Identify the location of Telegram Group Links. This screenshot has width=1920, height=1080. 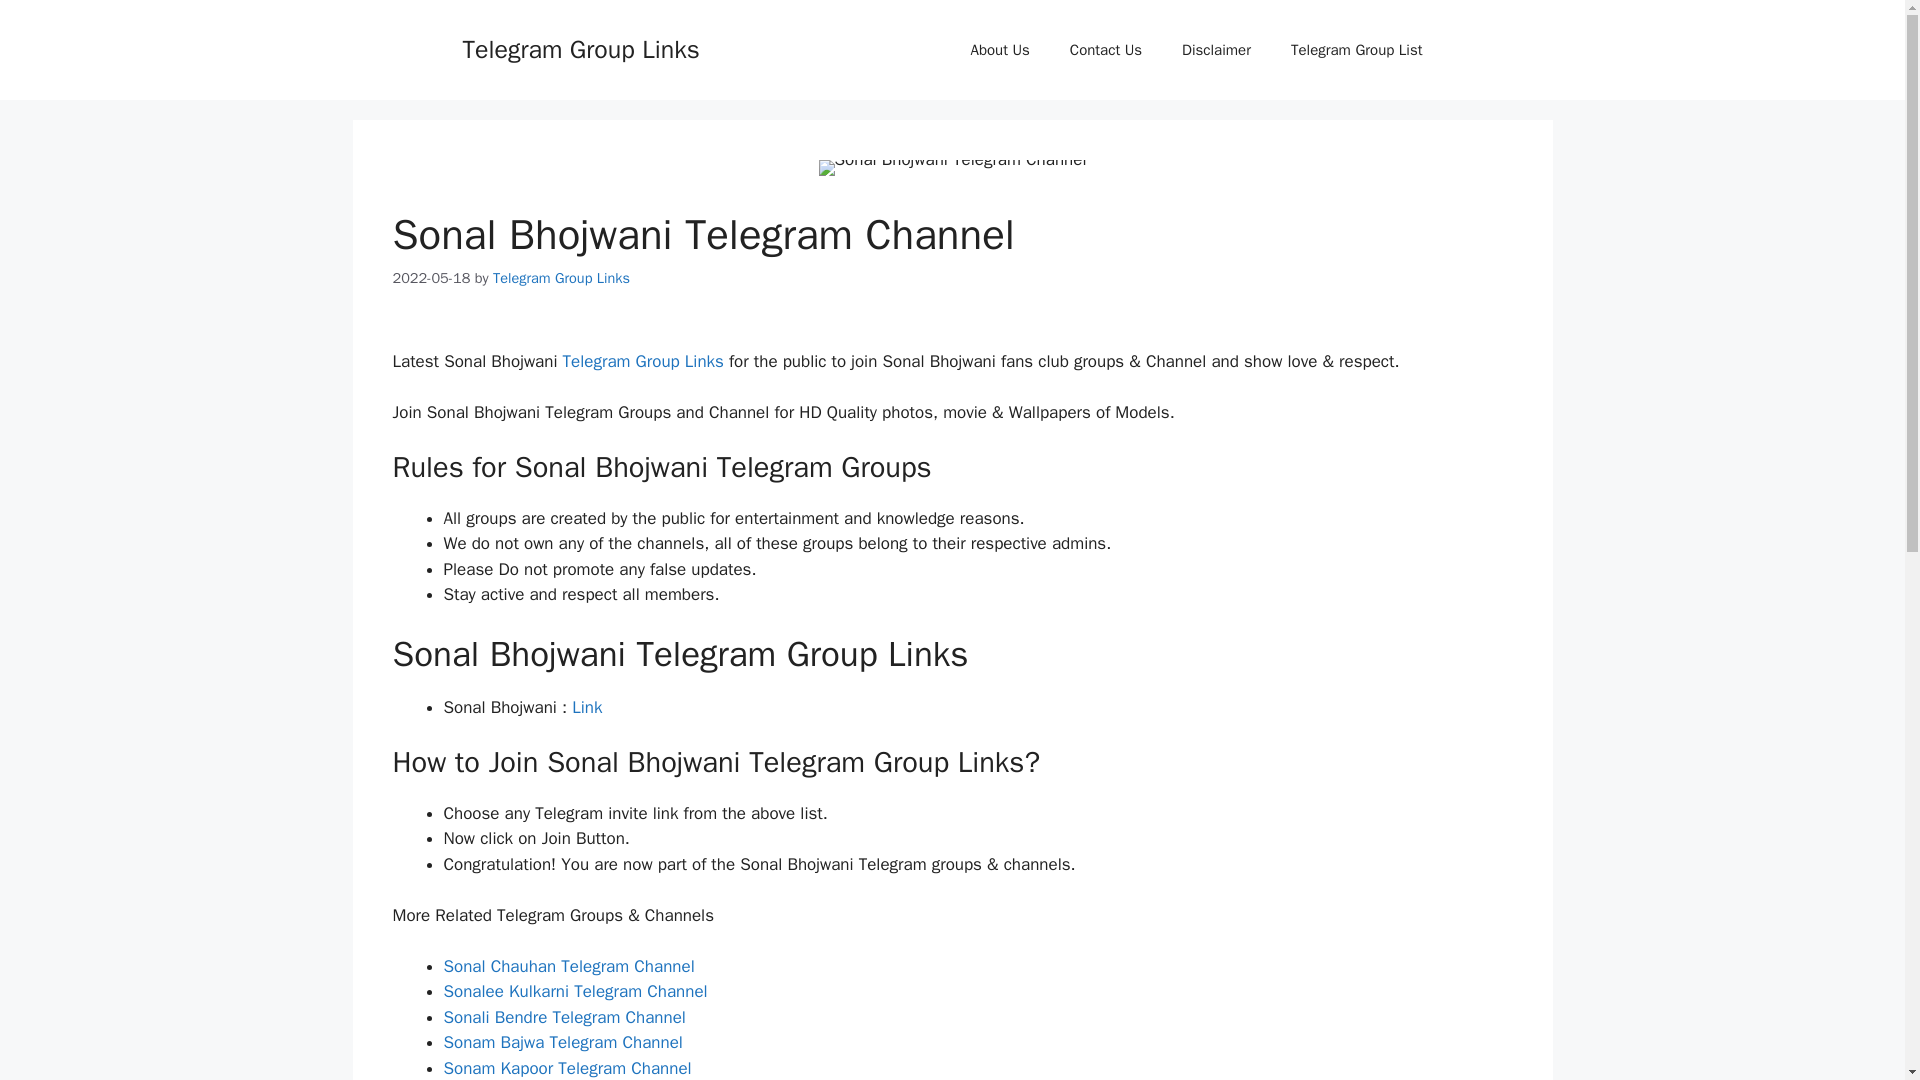
(580, 48).